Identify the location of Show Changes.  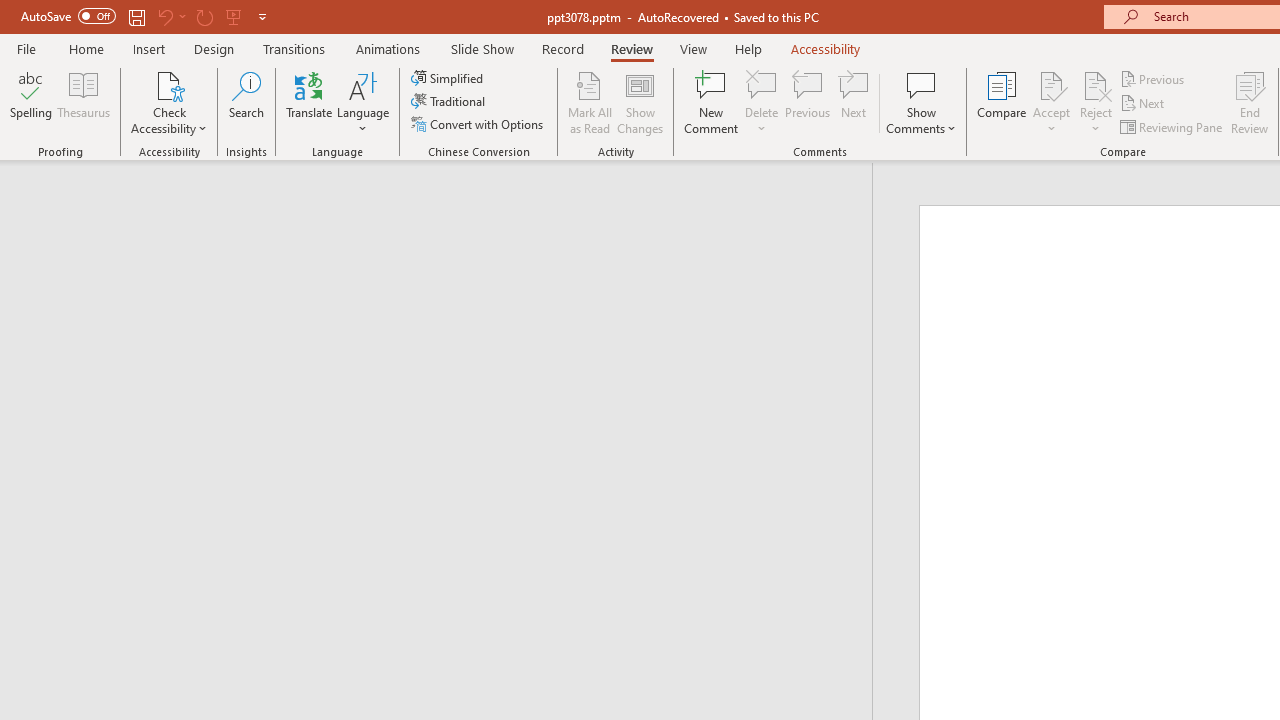
(640, 102).